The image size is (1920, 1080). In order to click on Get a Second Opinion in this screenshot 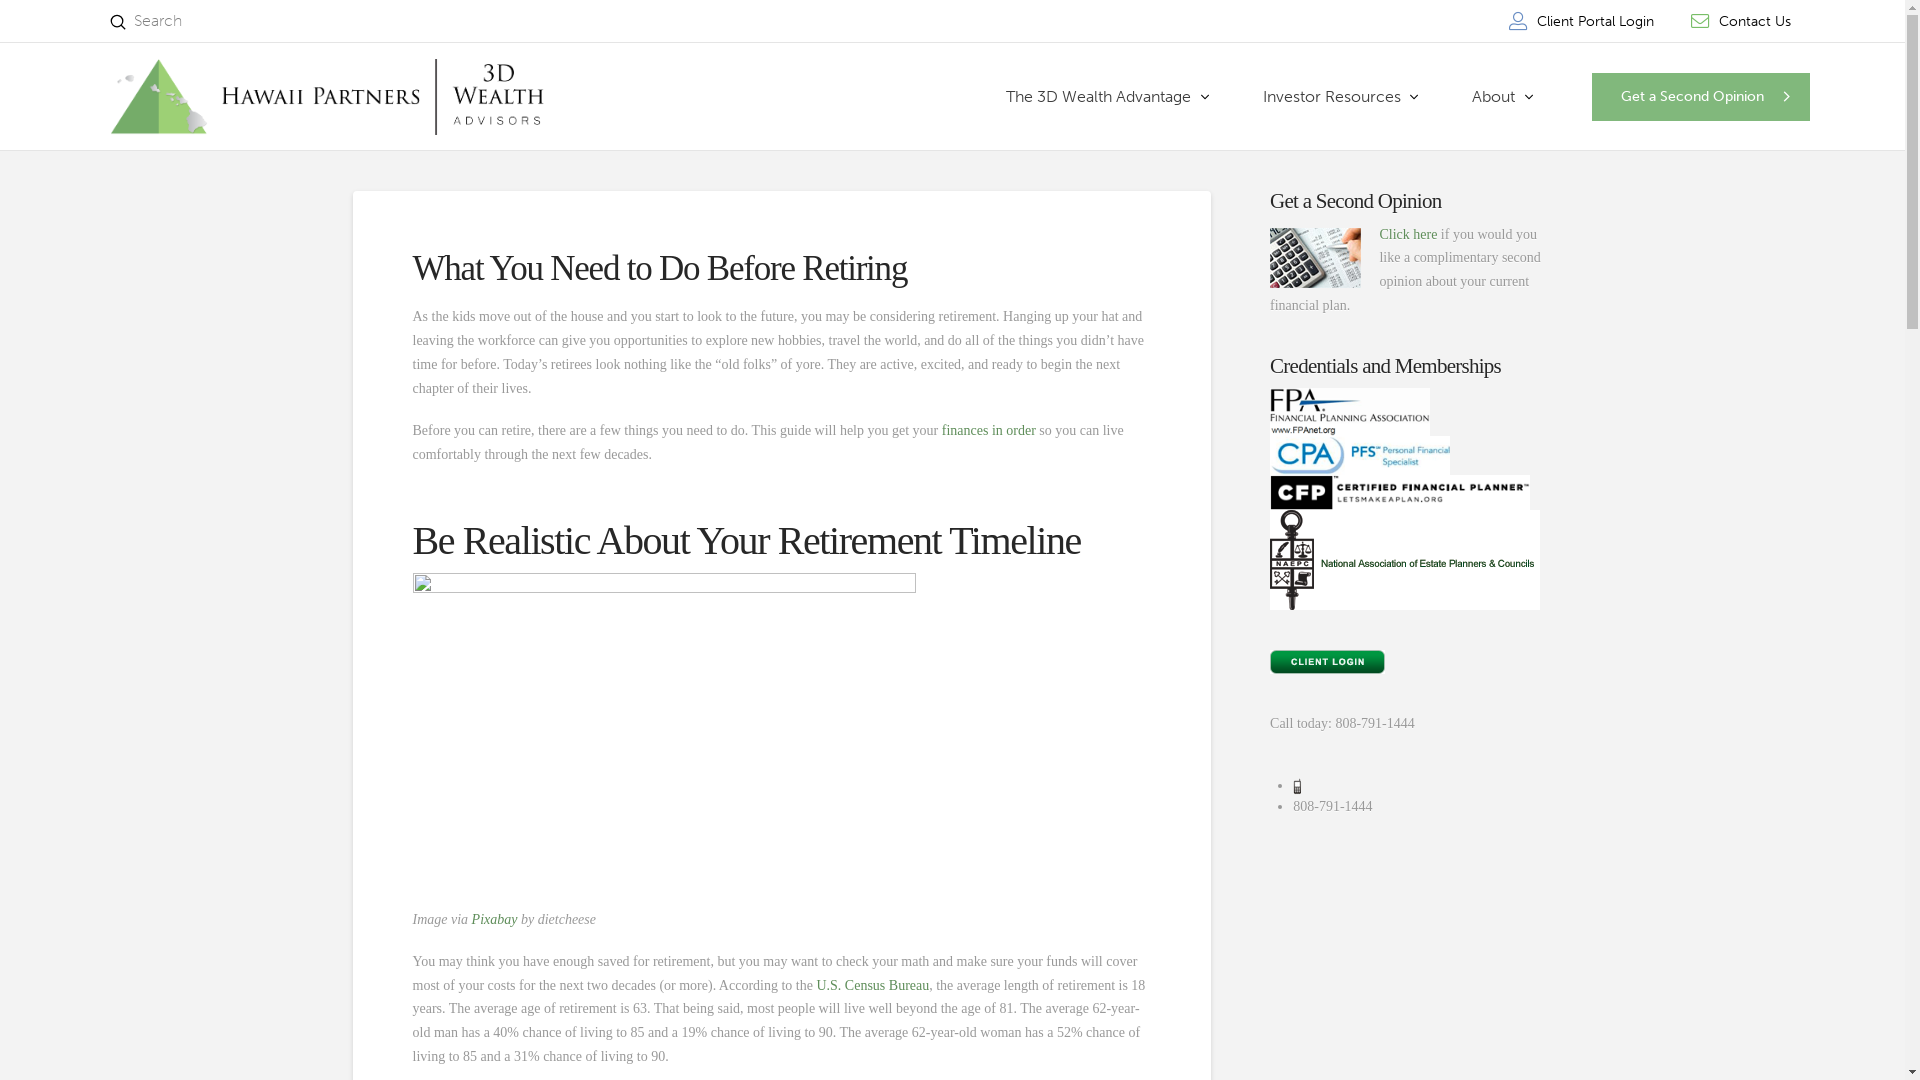, I will do `click(1701, 97)`.